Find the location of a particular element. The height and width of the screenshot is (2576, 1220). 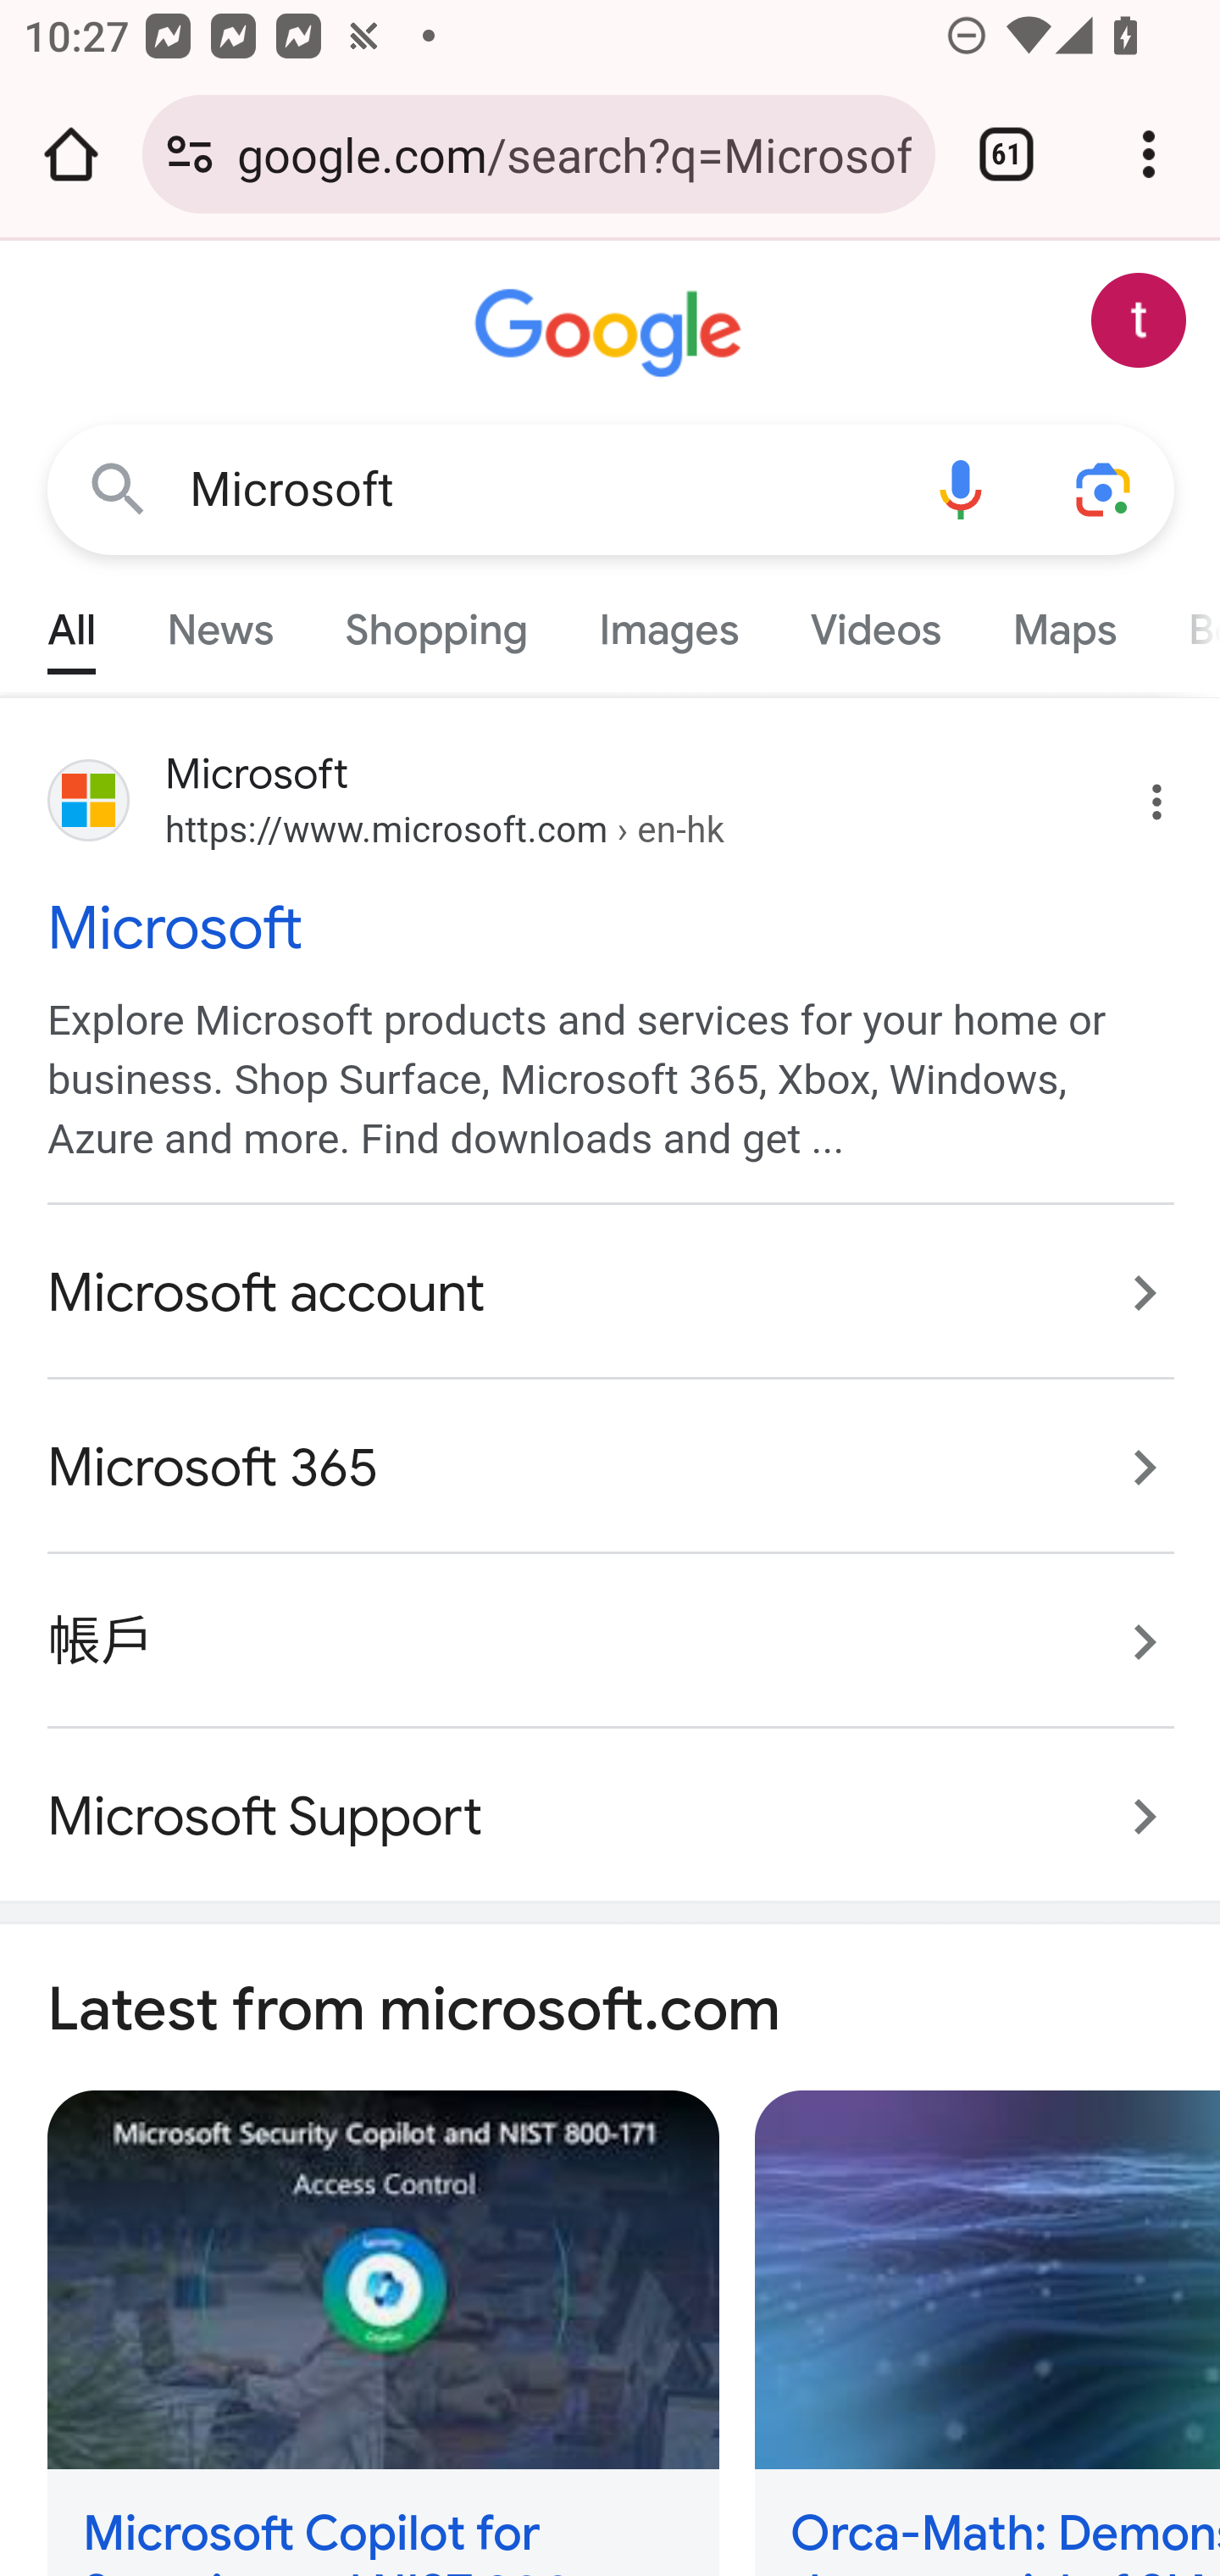

Shopping is located at coordinates (437, 622).